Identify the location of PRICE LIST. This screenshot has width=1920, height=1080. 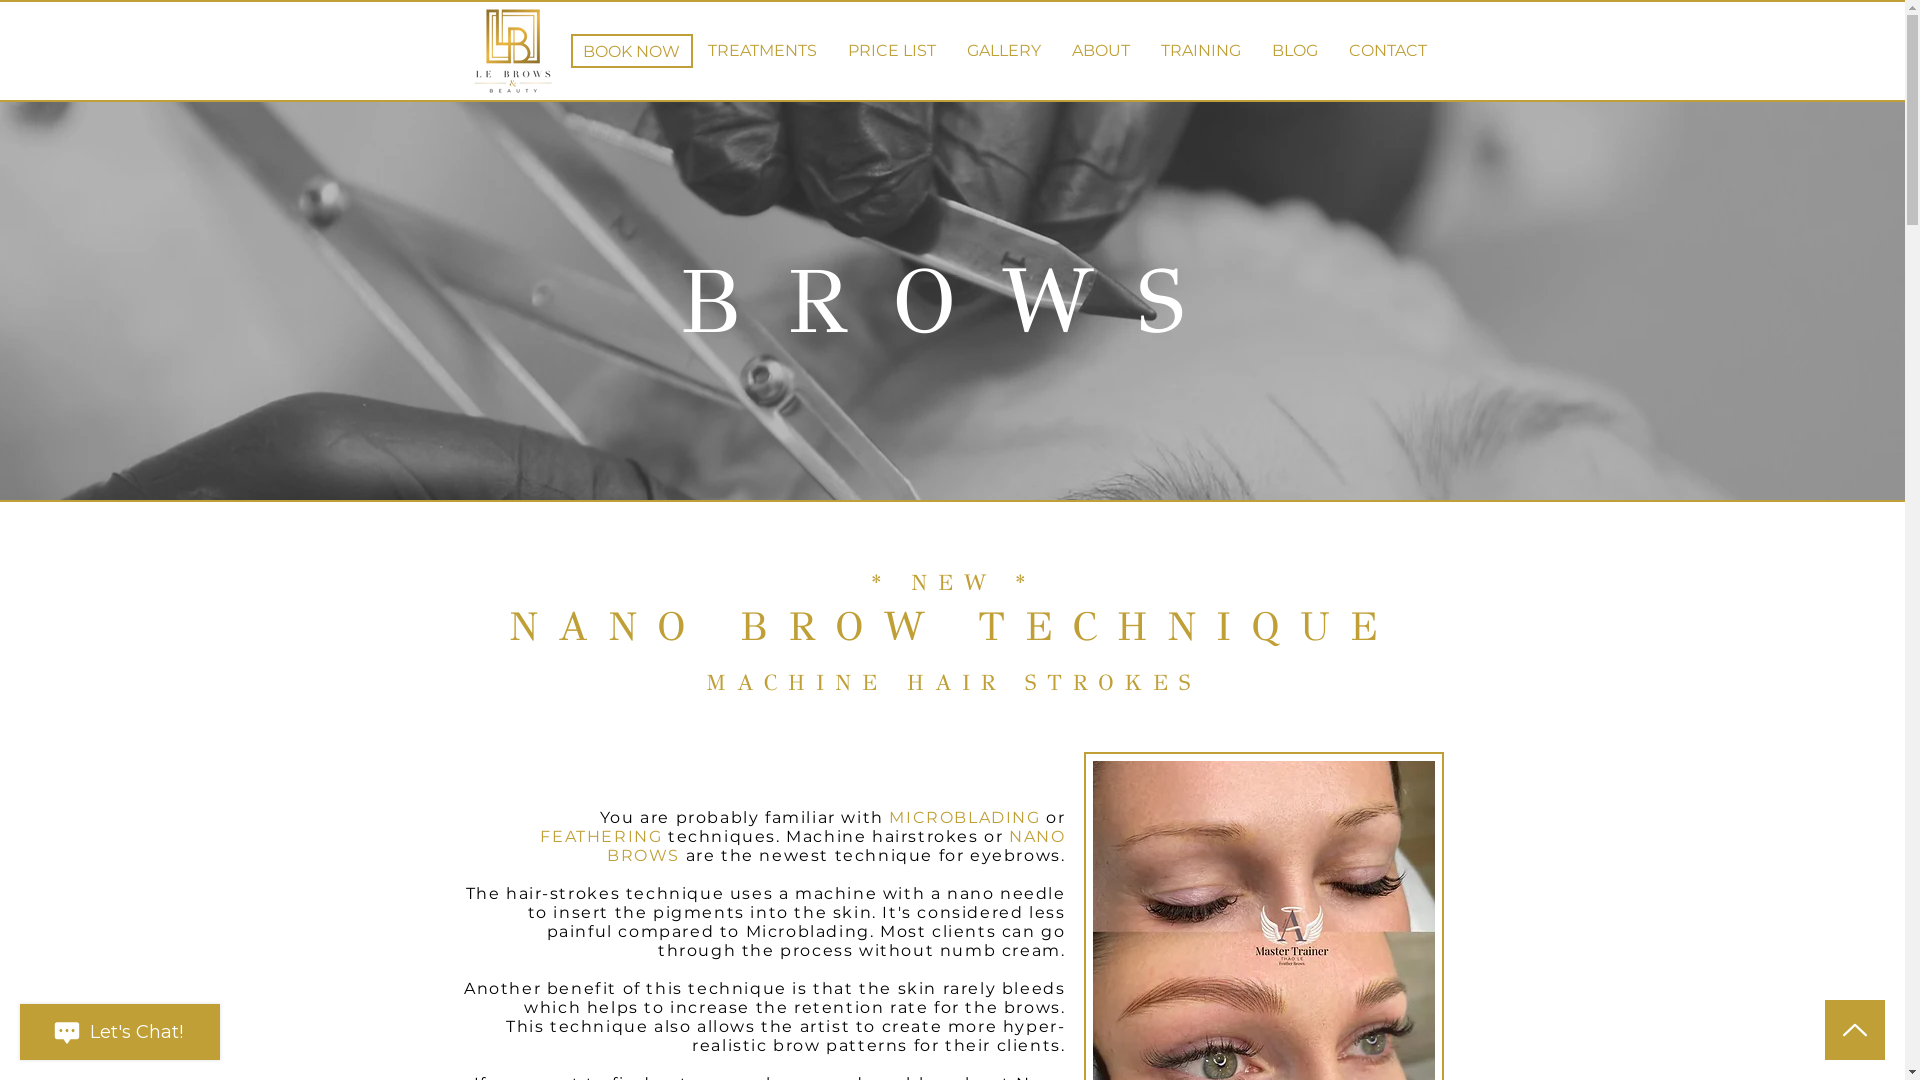
(892, 51).